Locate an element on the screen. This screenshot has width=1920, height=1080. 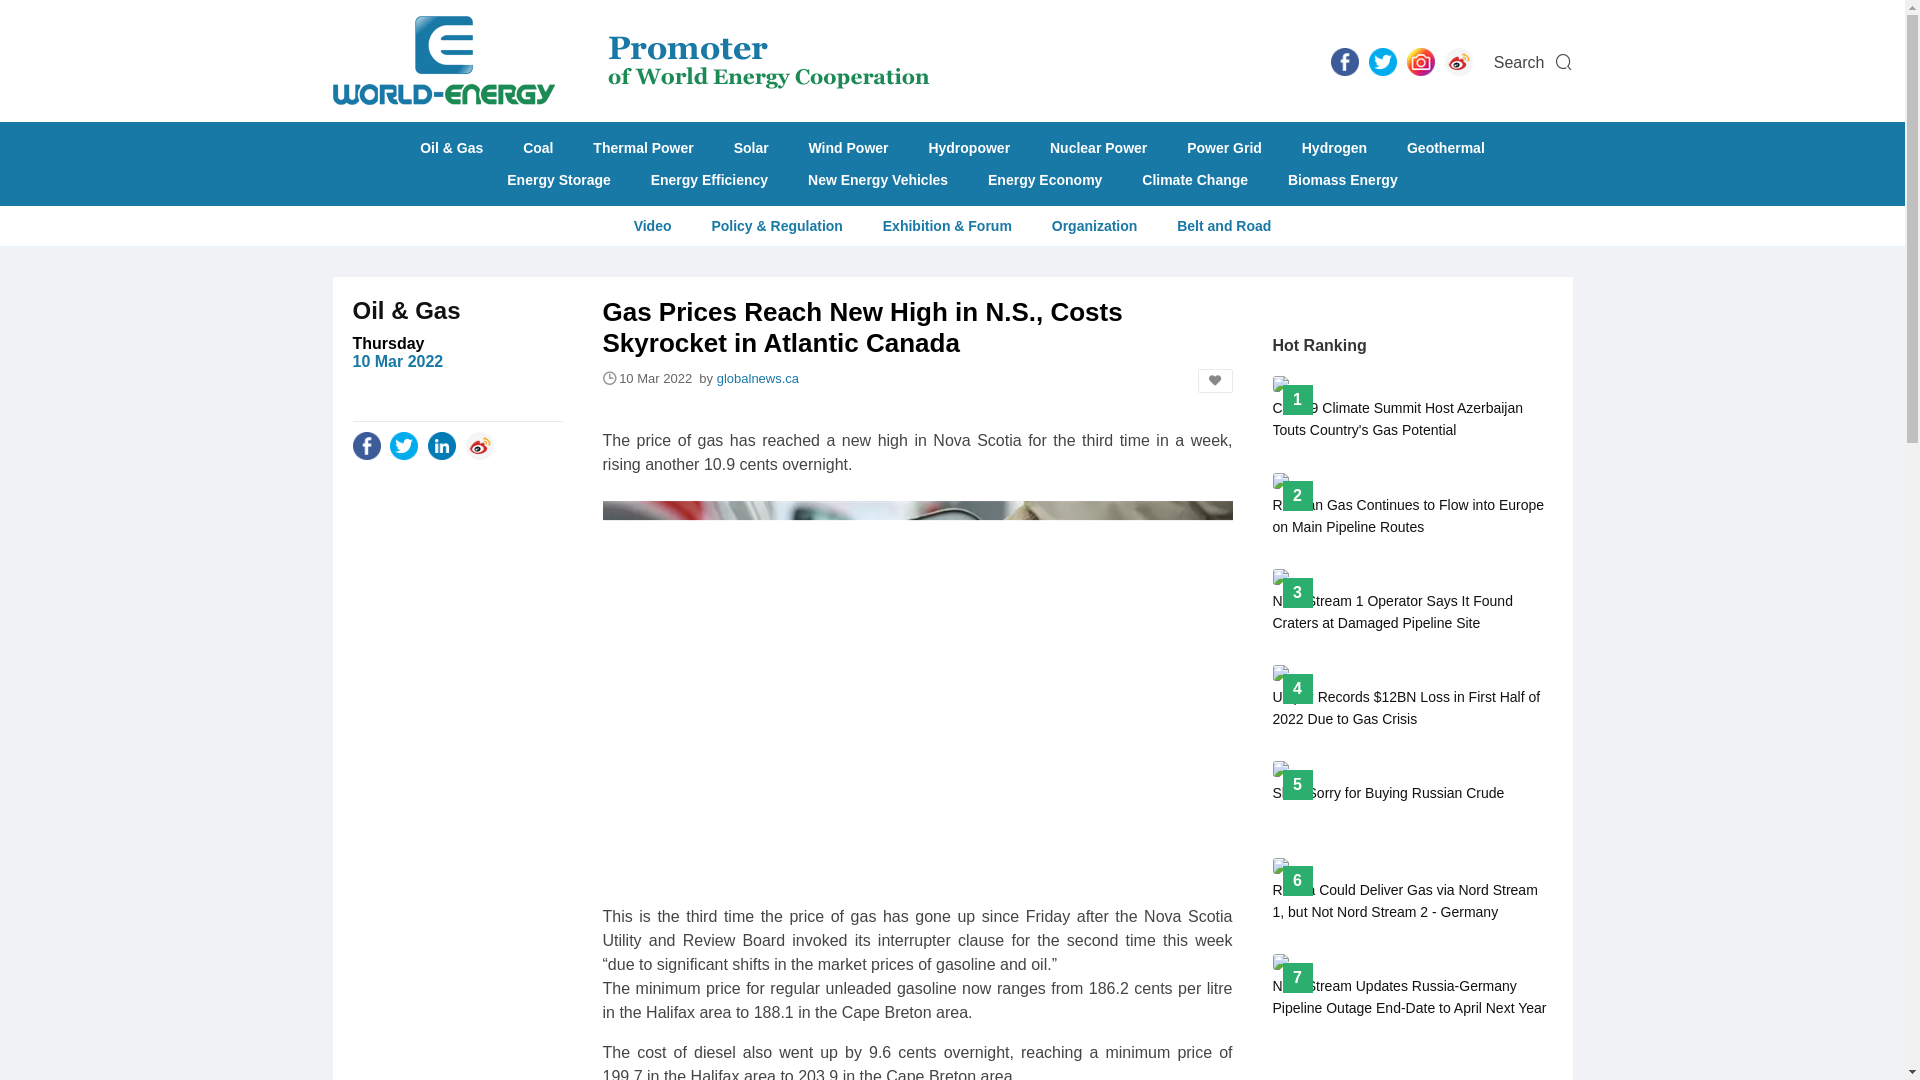
Biomass Energy is located at coordinates (1342, 180).